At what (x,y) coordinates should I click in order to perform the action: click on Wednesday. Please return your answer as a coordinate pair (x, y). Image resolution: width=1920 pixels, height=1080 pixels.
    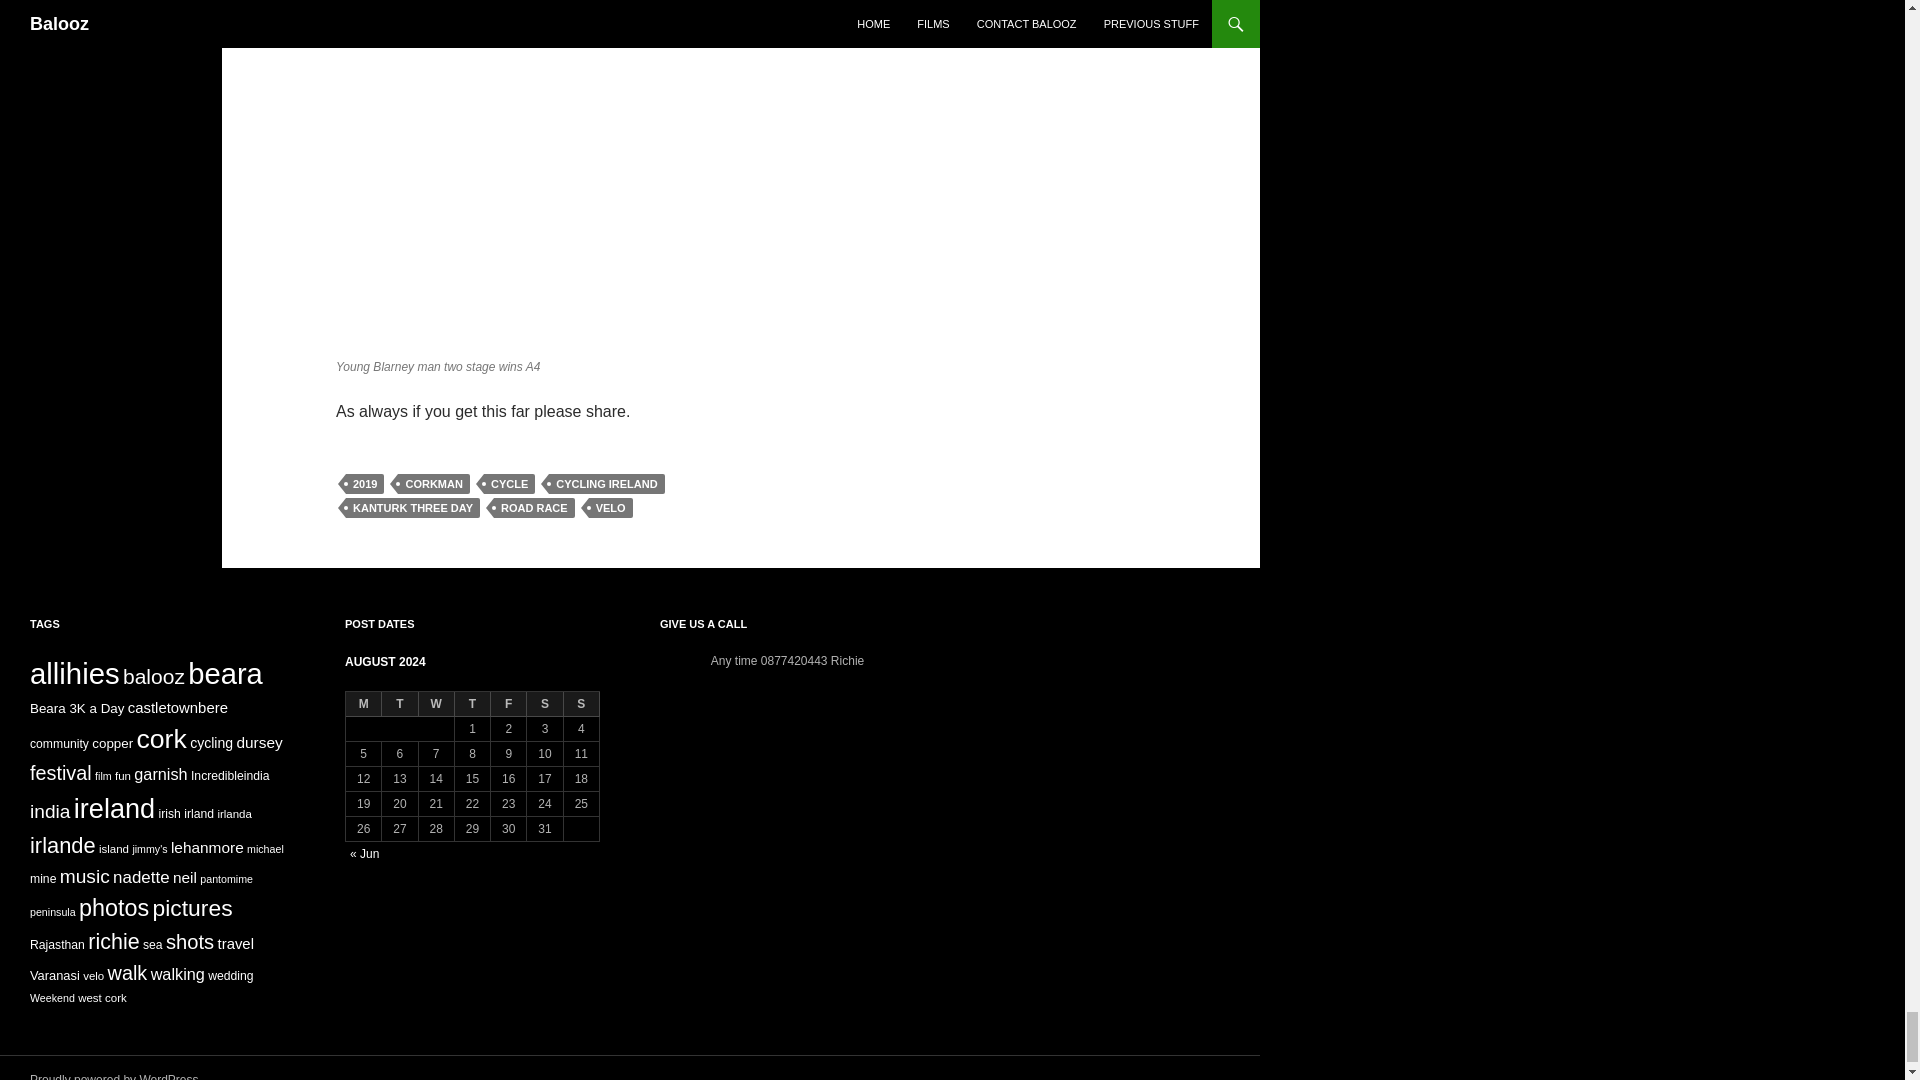
    Looking at the image, I should click on (436, 704).